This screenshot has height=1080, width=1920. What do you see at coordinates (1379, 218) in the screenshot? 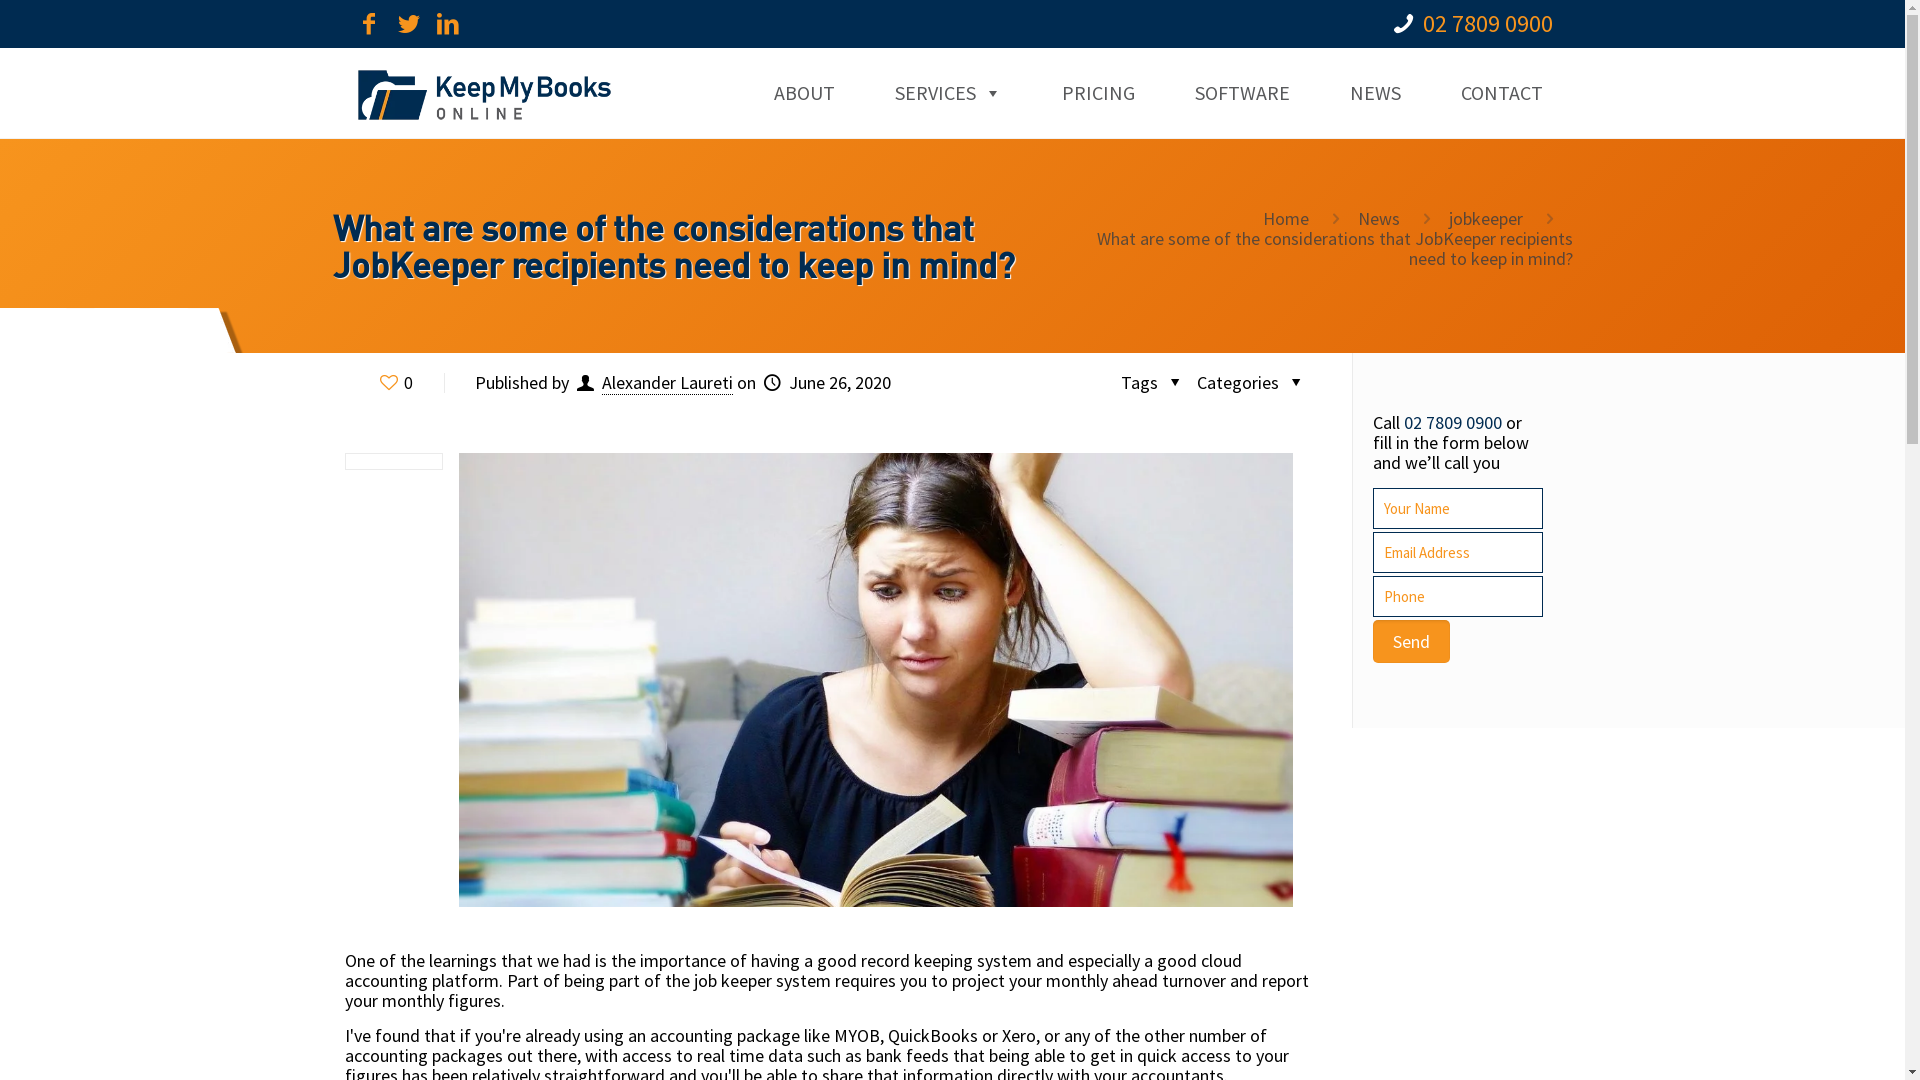
I see `News` at bounding box center [1379, 218].